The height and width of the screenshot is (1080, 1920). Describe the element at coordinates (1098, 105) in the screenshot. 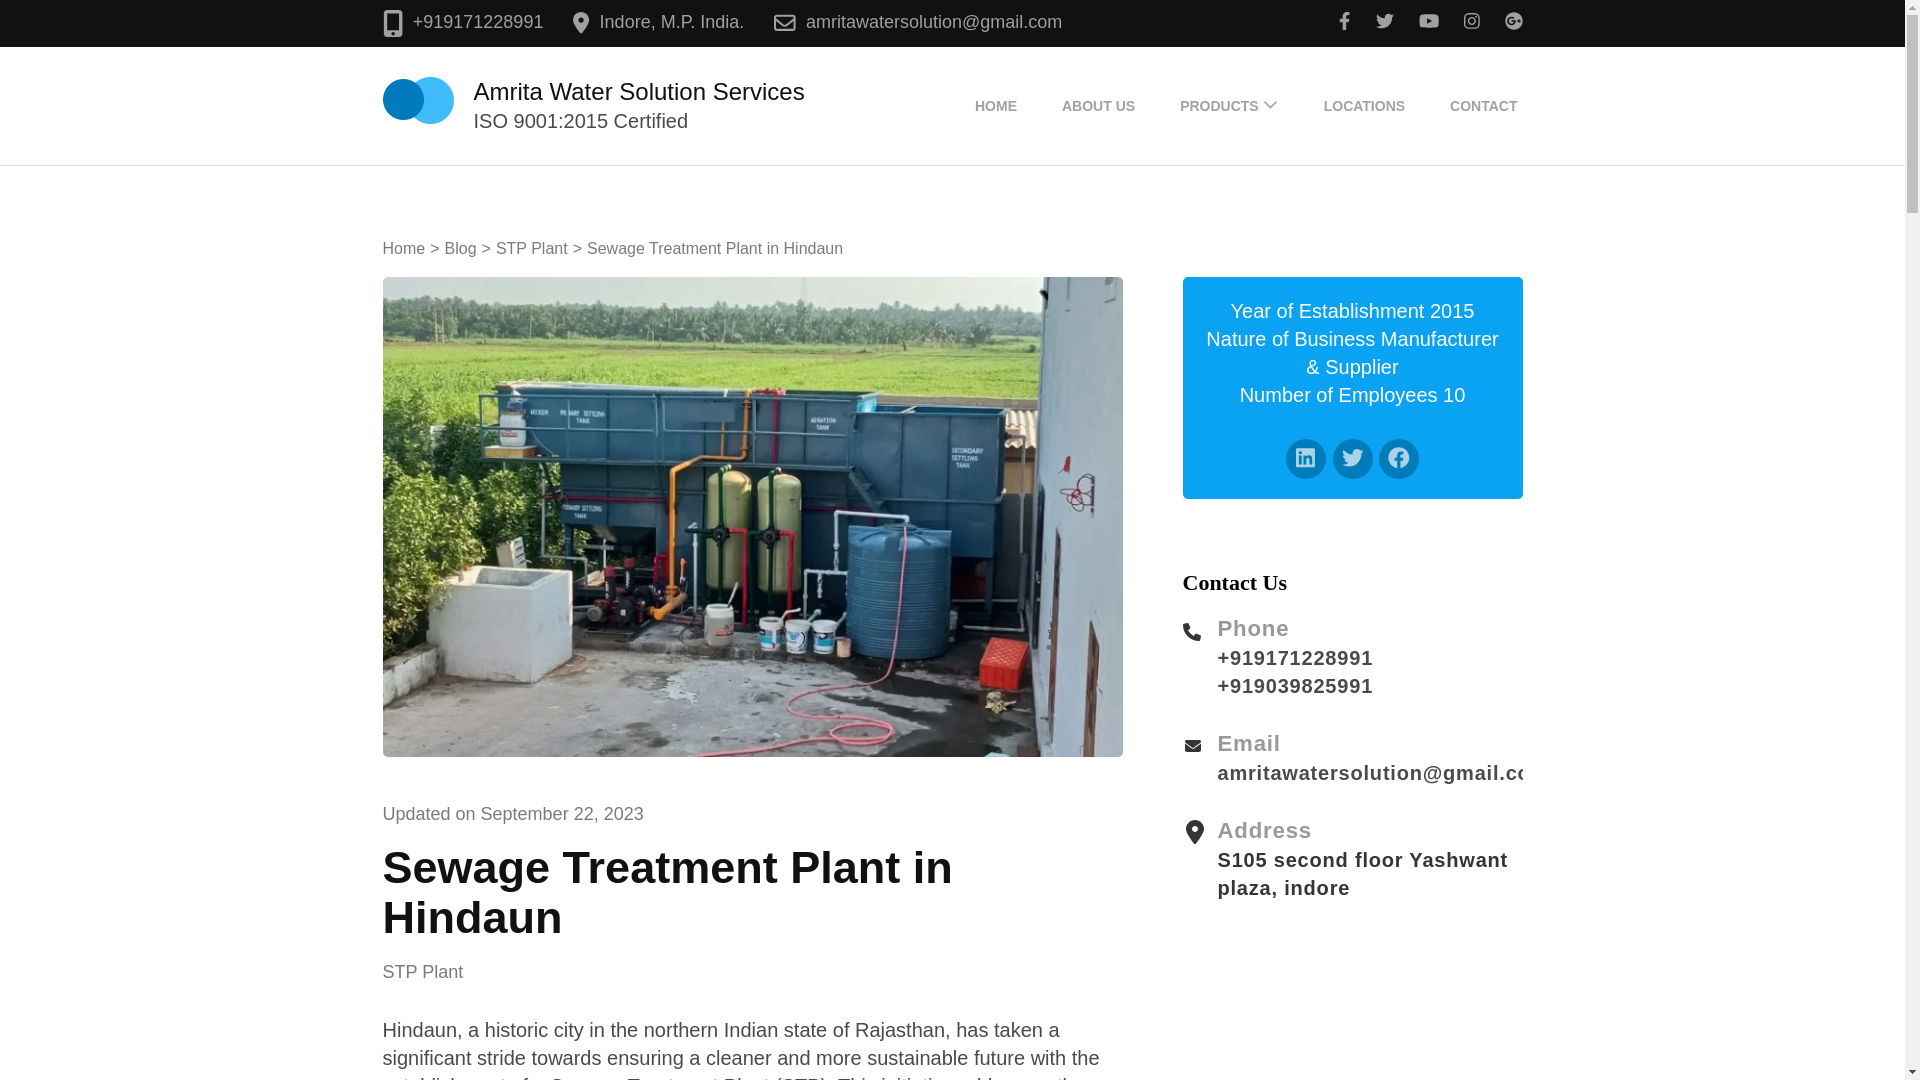

I see `ABOUT US` at that location.